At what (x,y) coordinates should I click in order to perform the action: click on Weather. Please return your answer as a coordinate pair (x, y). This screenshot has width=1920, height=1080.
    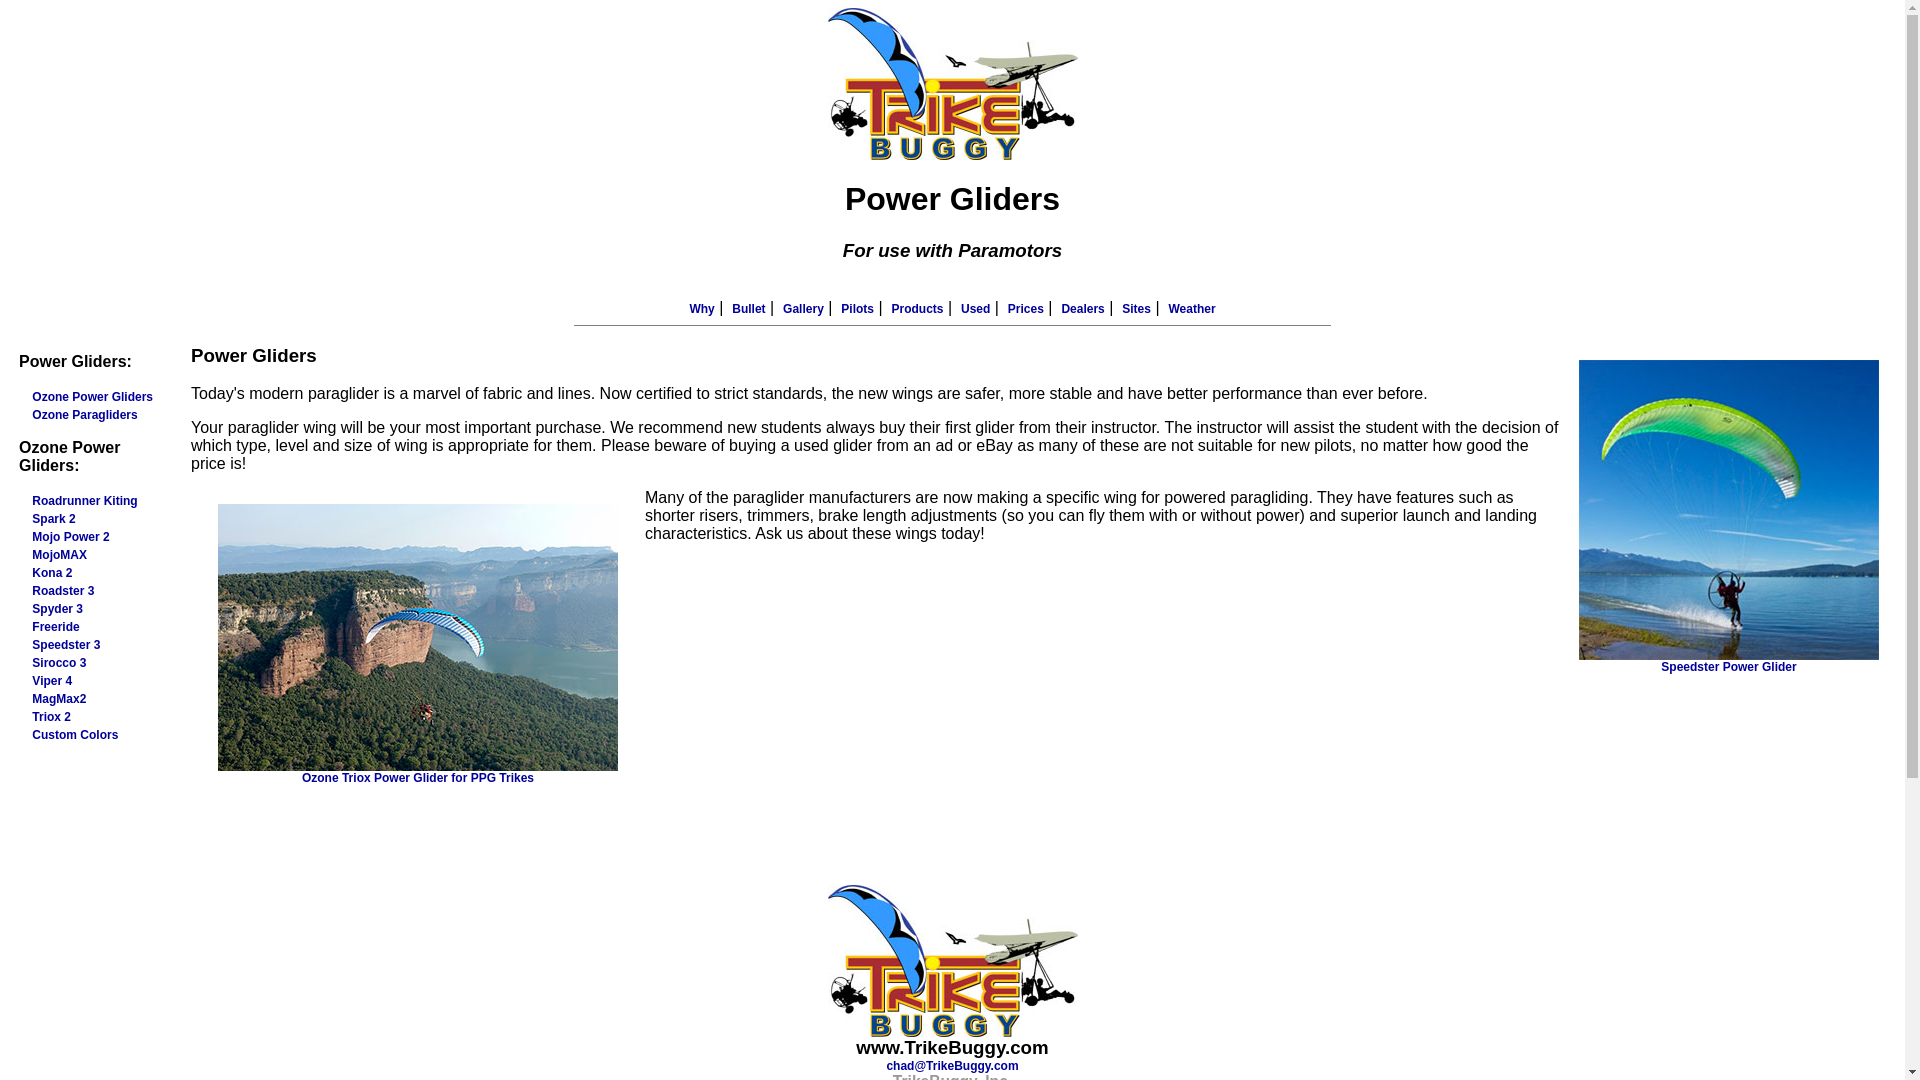
    Looking at the image, I should click on (1191, 309).